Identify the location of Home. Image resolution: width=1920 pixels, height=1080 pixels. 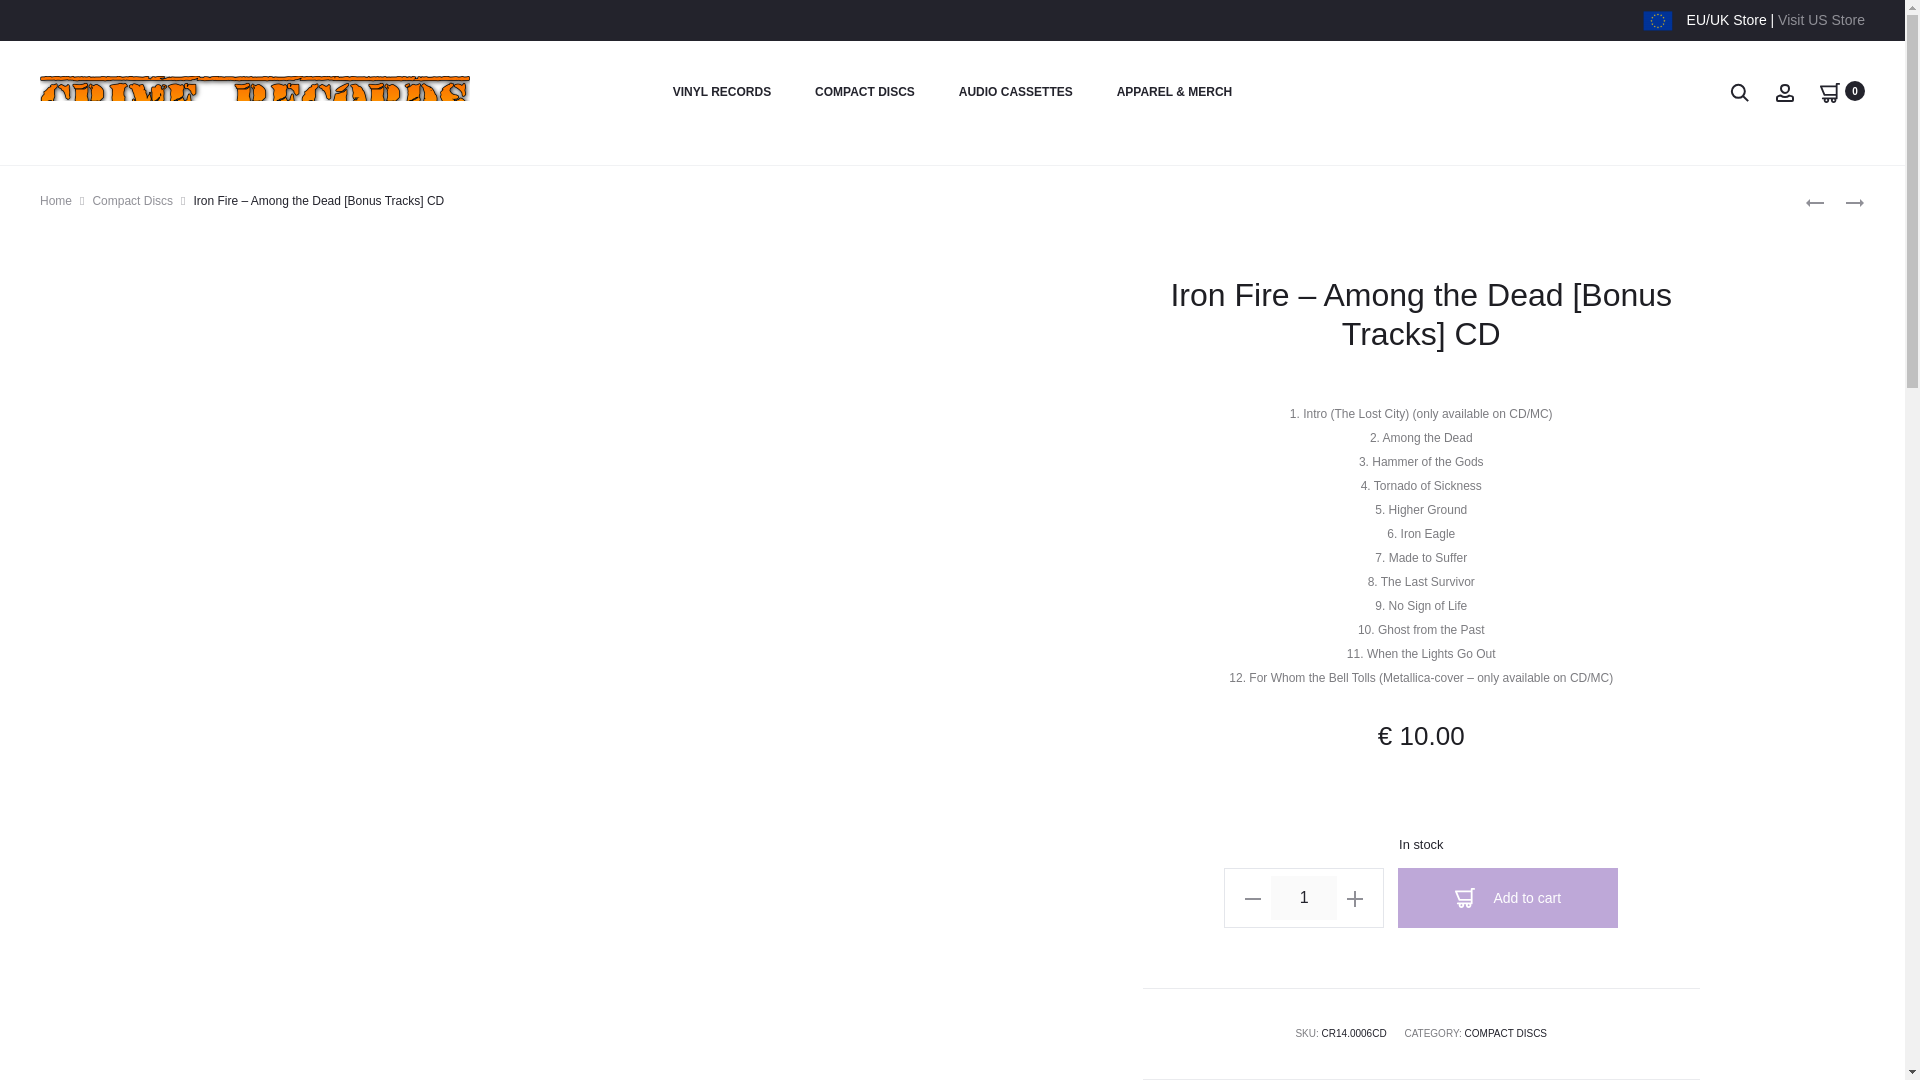
(56, 201).